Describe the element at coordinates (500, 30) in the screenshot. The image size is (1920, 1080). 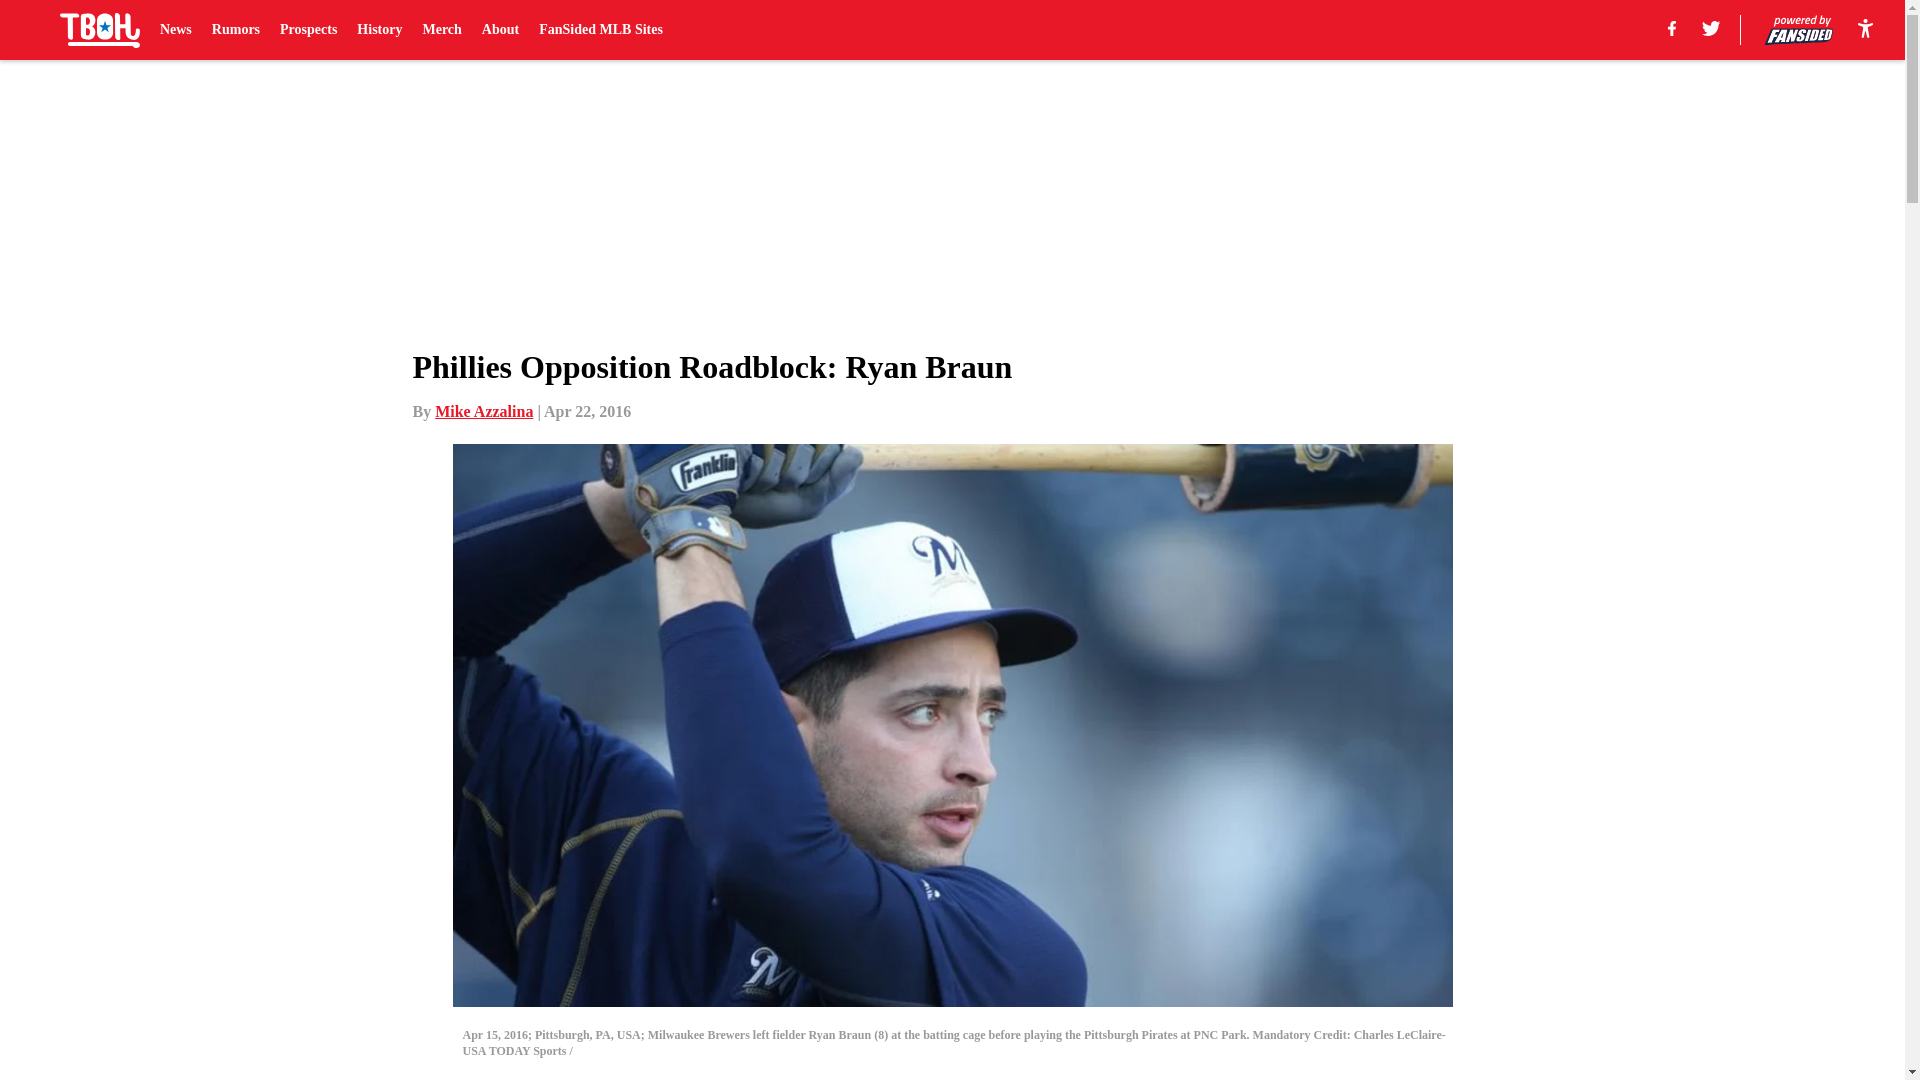
I see `About` at that location.